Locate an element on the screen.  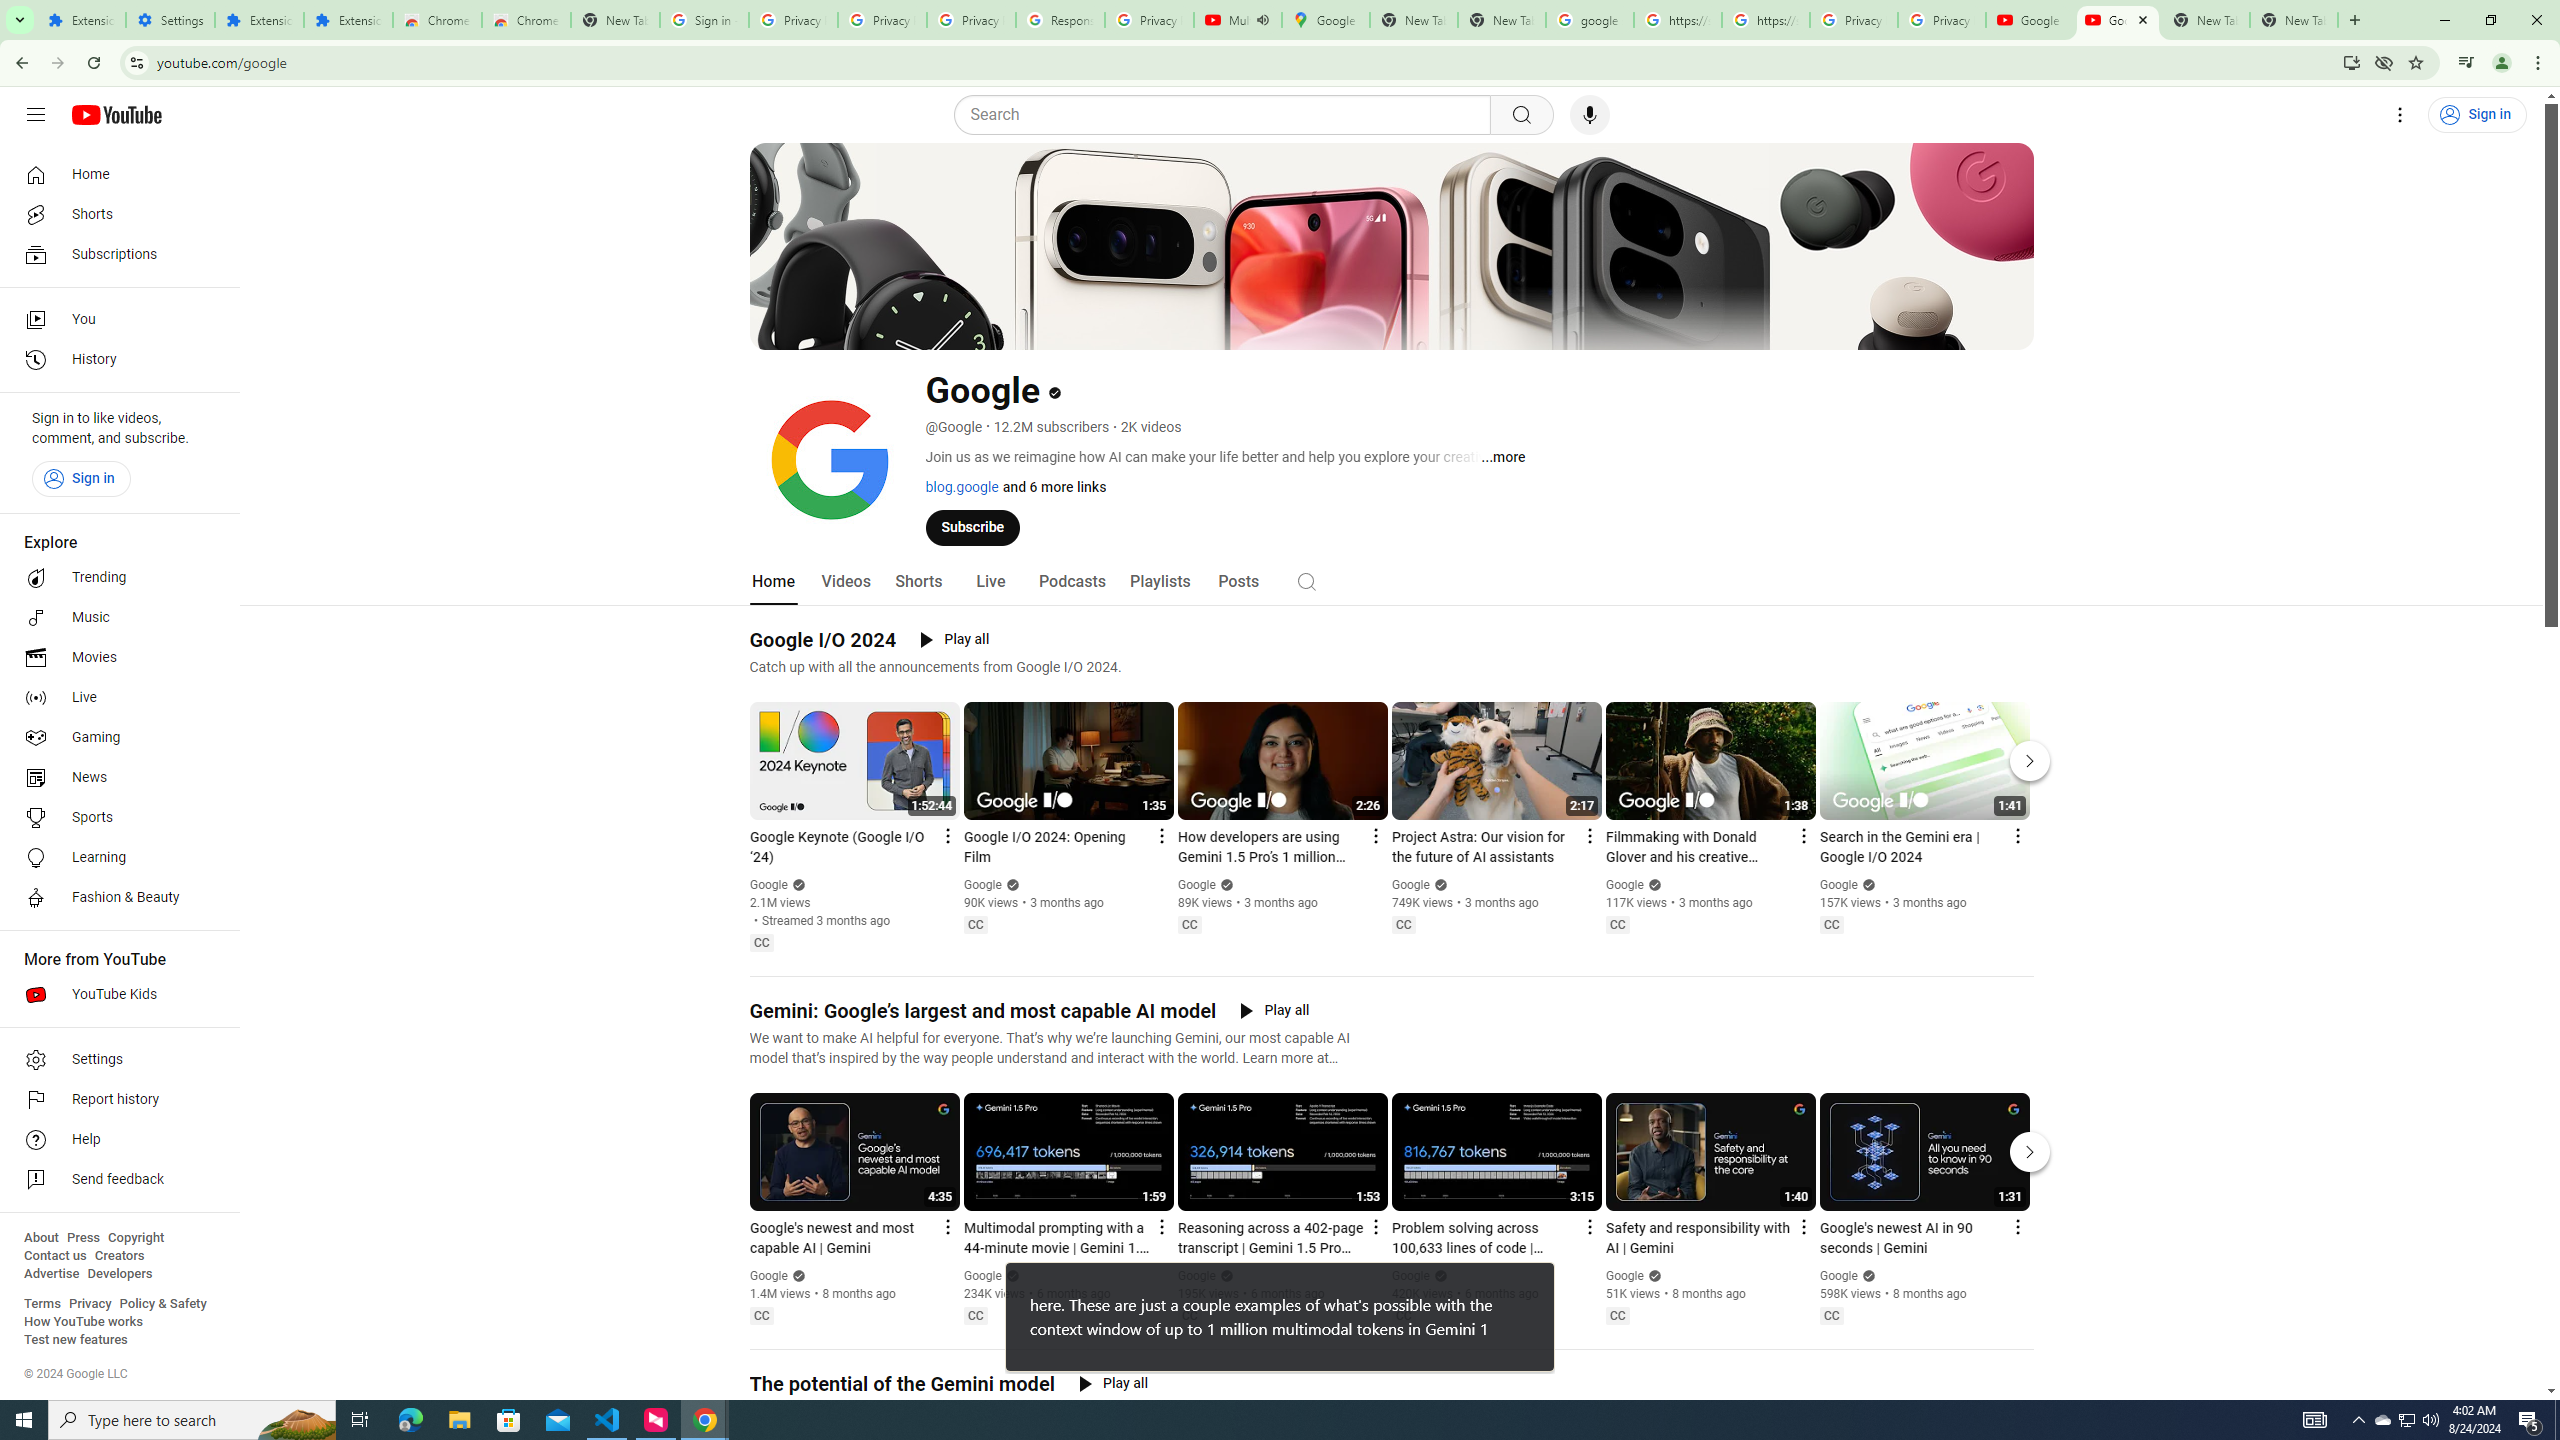
Closed captions is located at coordinates (1832, 1316).